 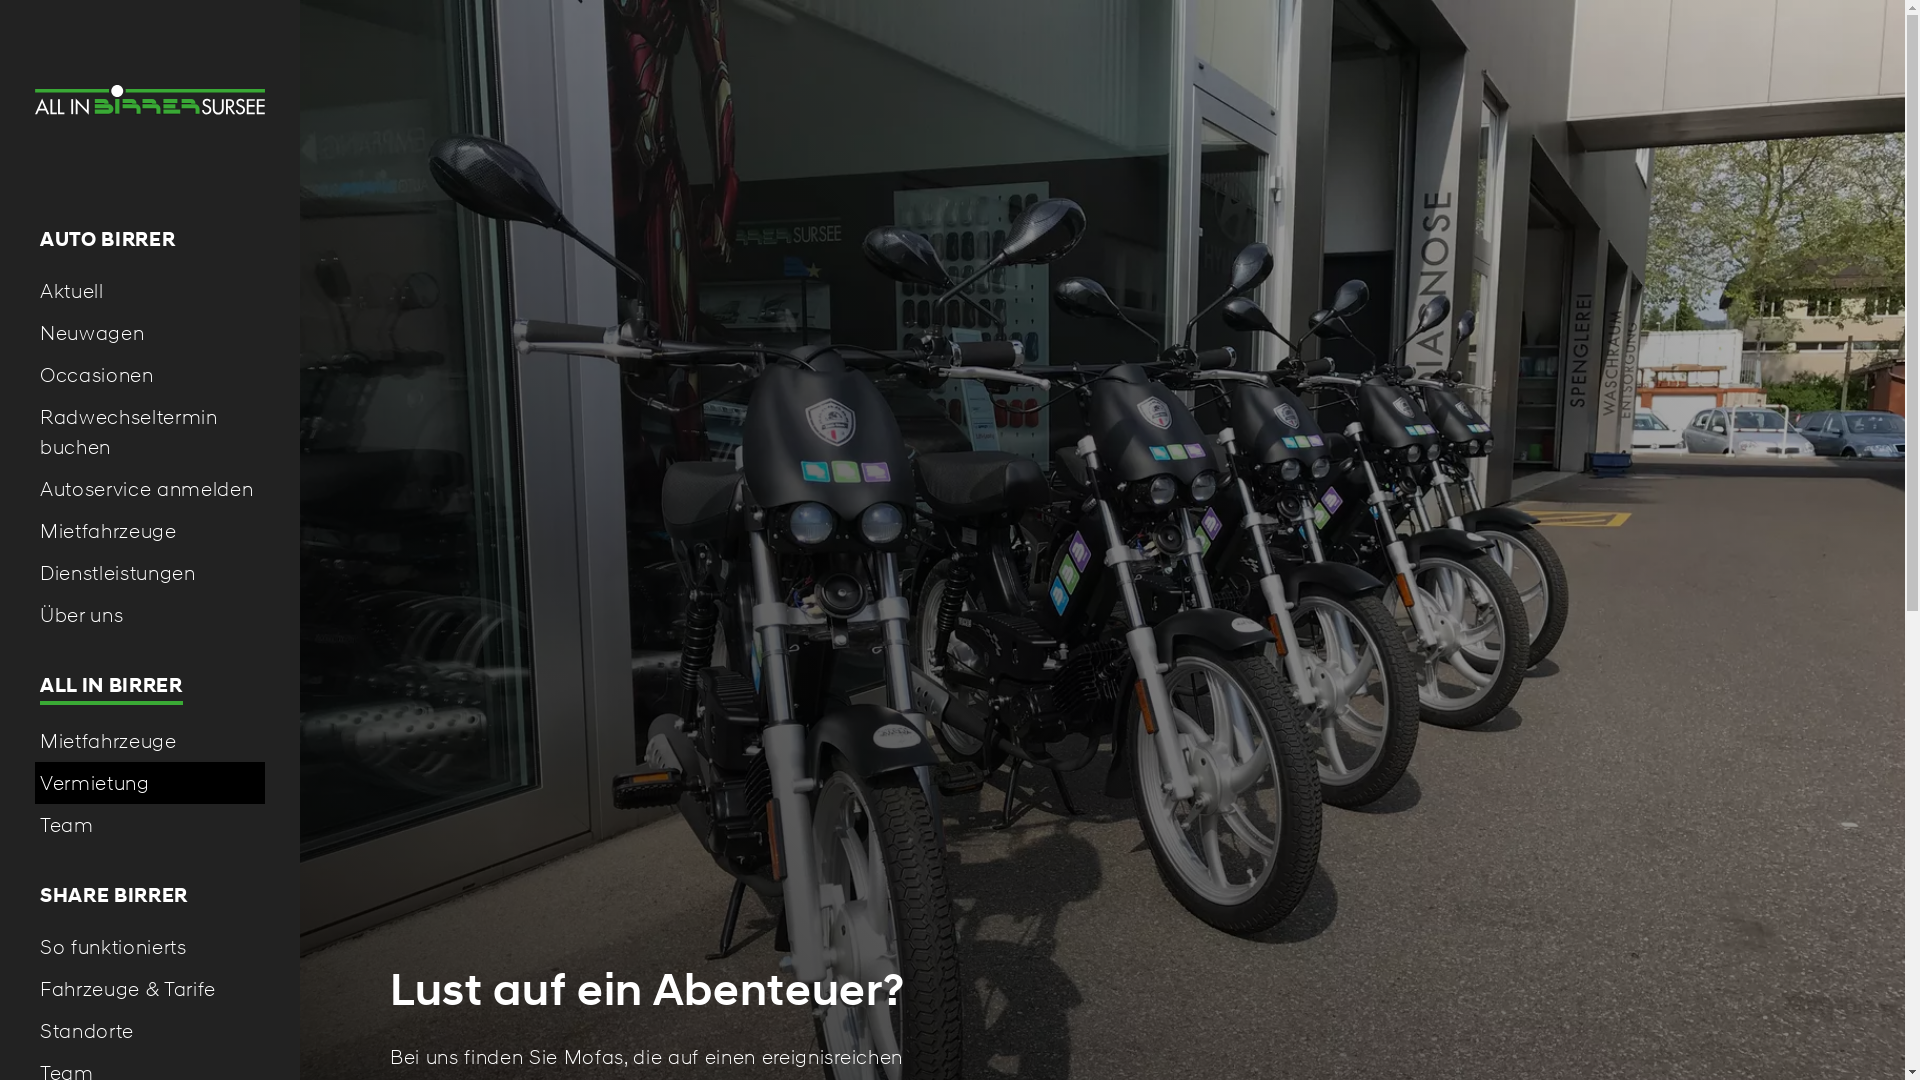 What do you see at coordinates (150, 896) in the screenshot?
I see `SHARE BIRRER` at bounding box center [150, 896].